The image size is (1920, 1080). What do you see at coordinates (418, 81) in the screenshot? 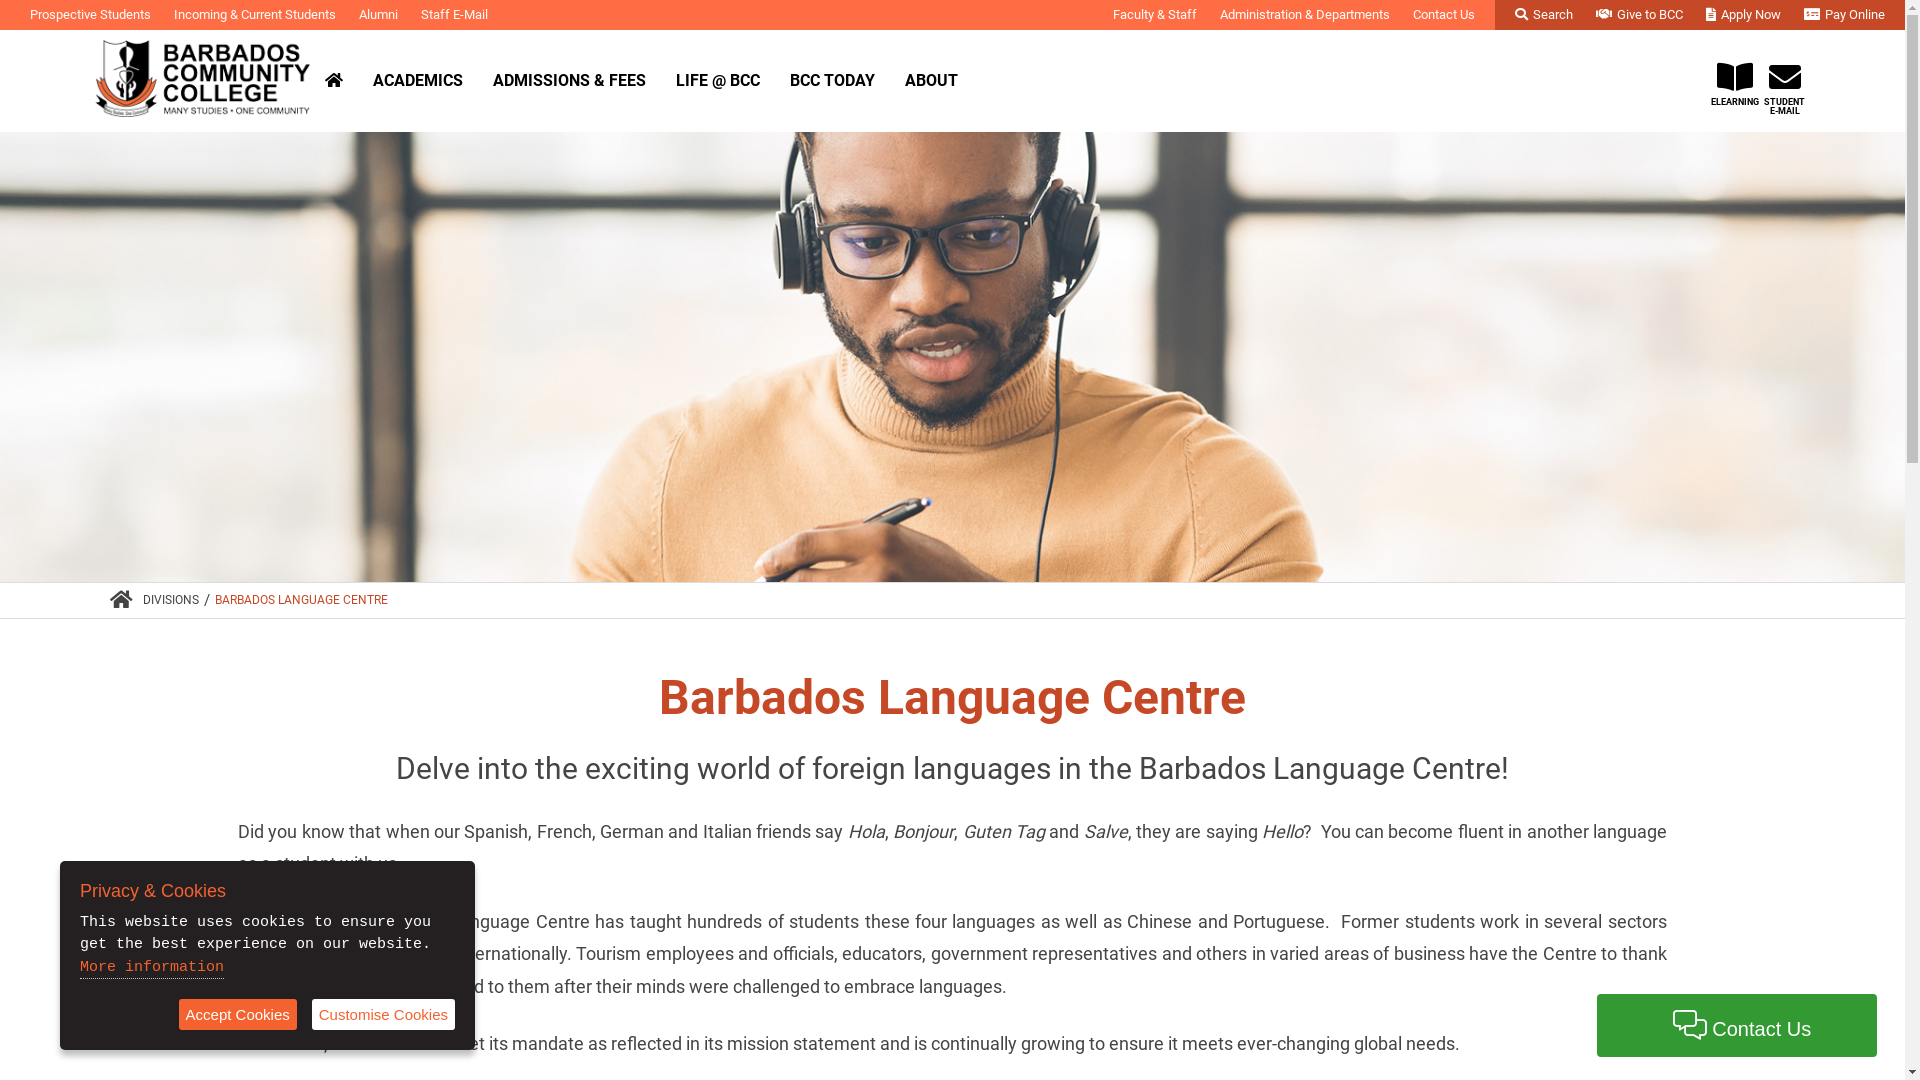
I see `ACADEMICS` at bounding box center [418, 81].